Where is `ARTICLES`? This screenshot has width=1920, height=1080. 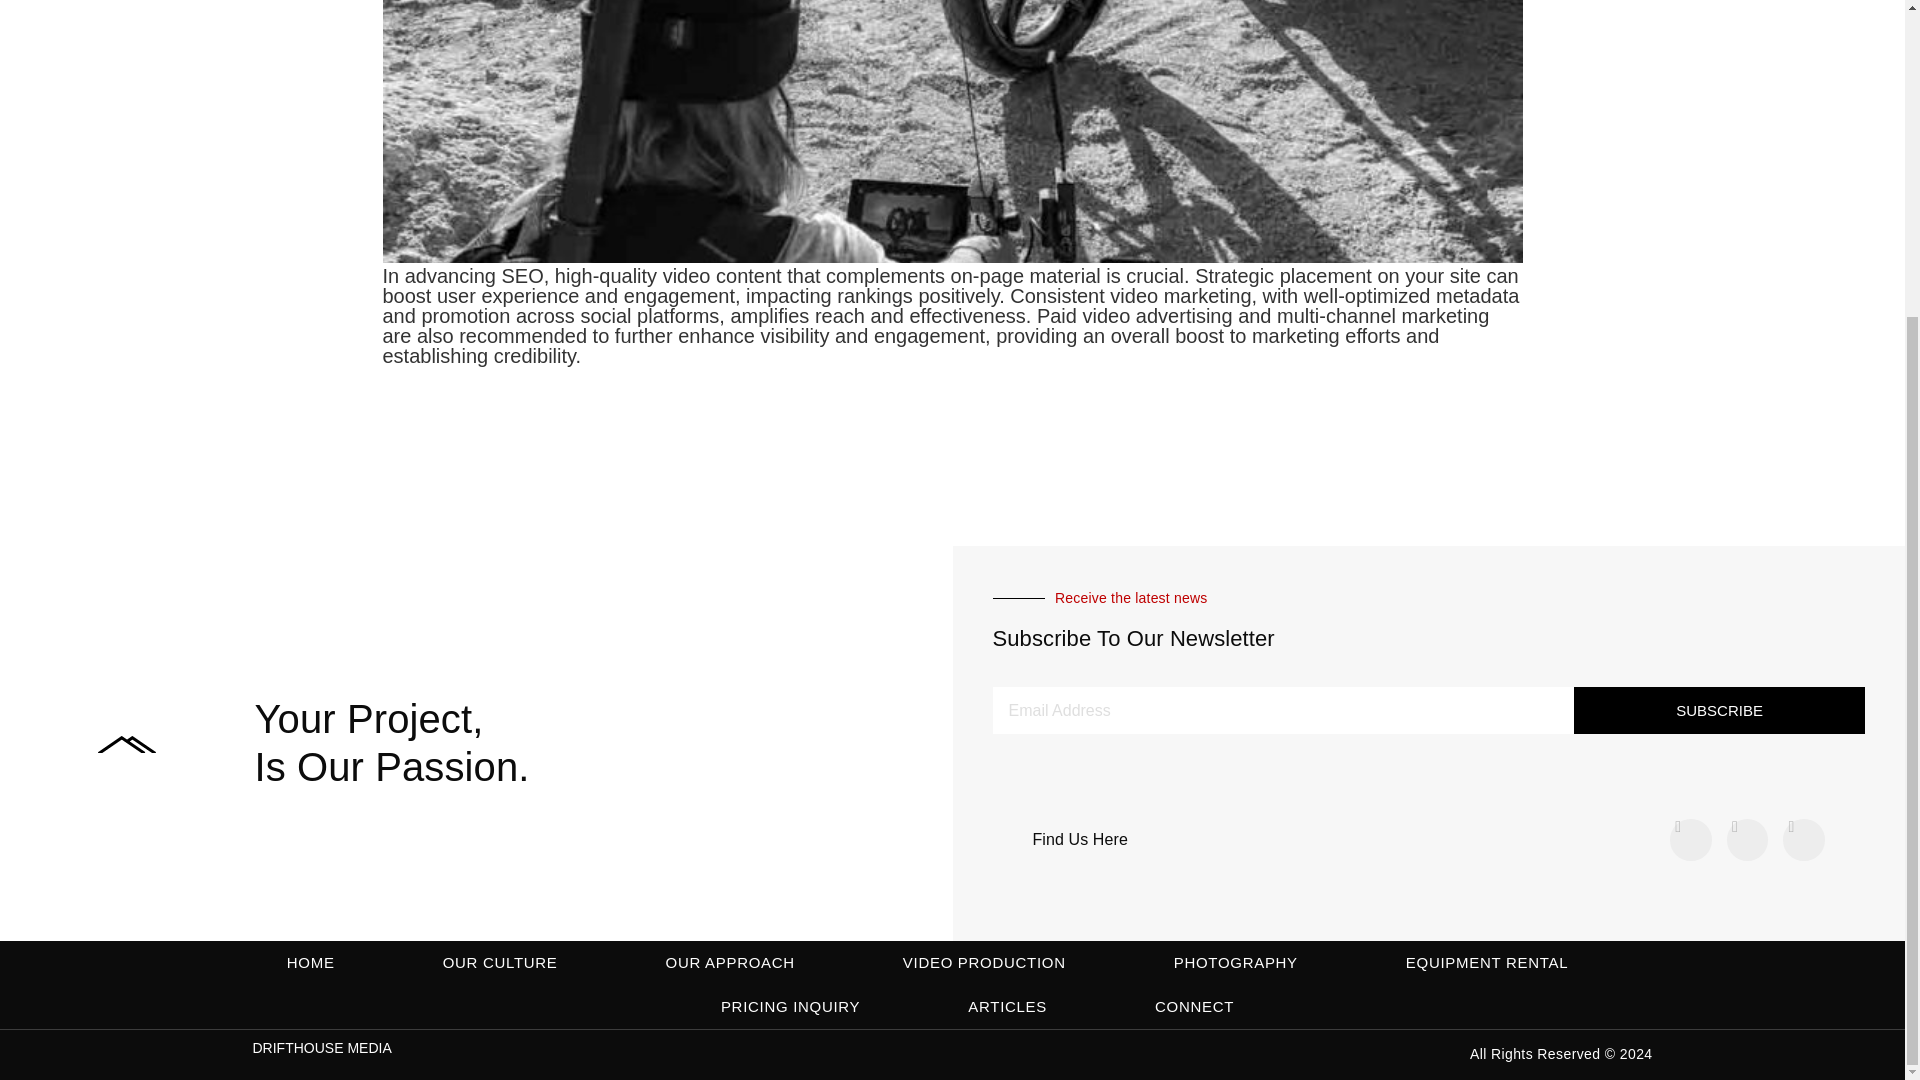
ARTICLES is located at coordinates (1006, 1006).